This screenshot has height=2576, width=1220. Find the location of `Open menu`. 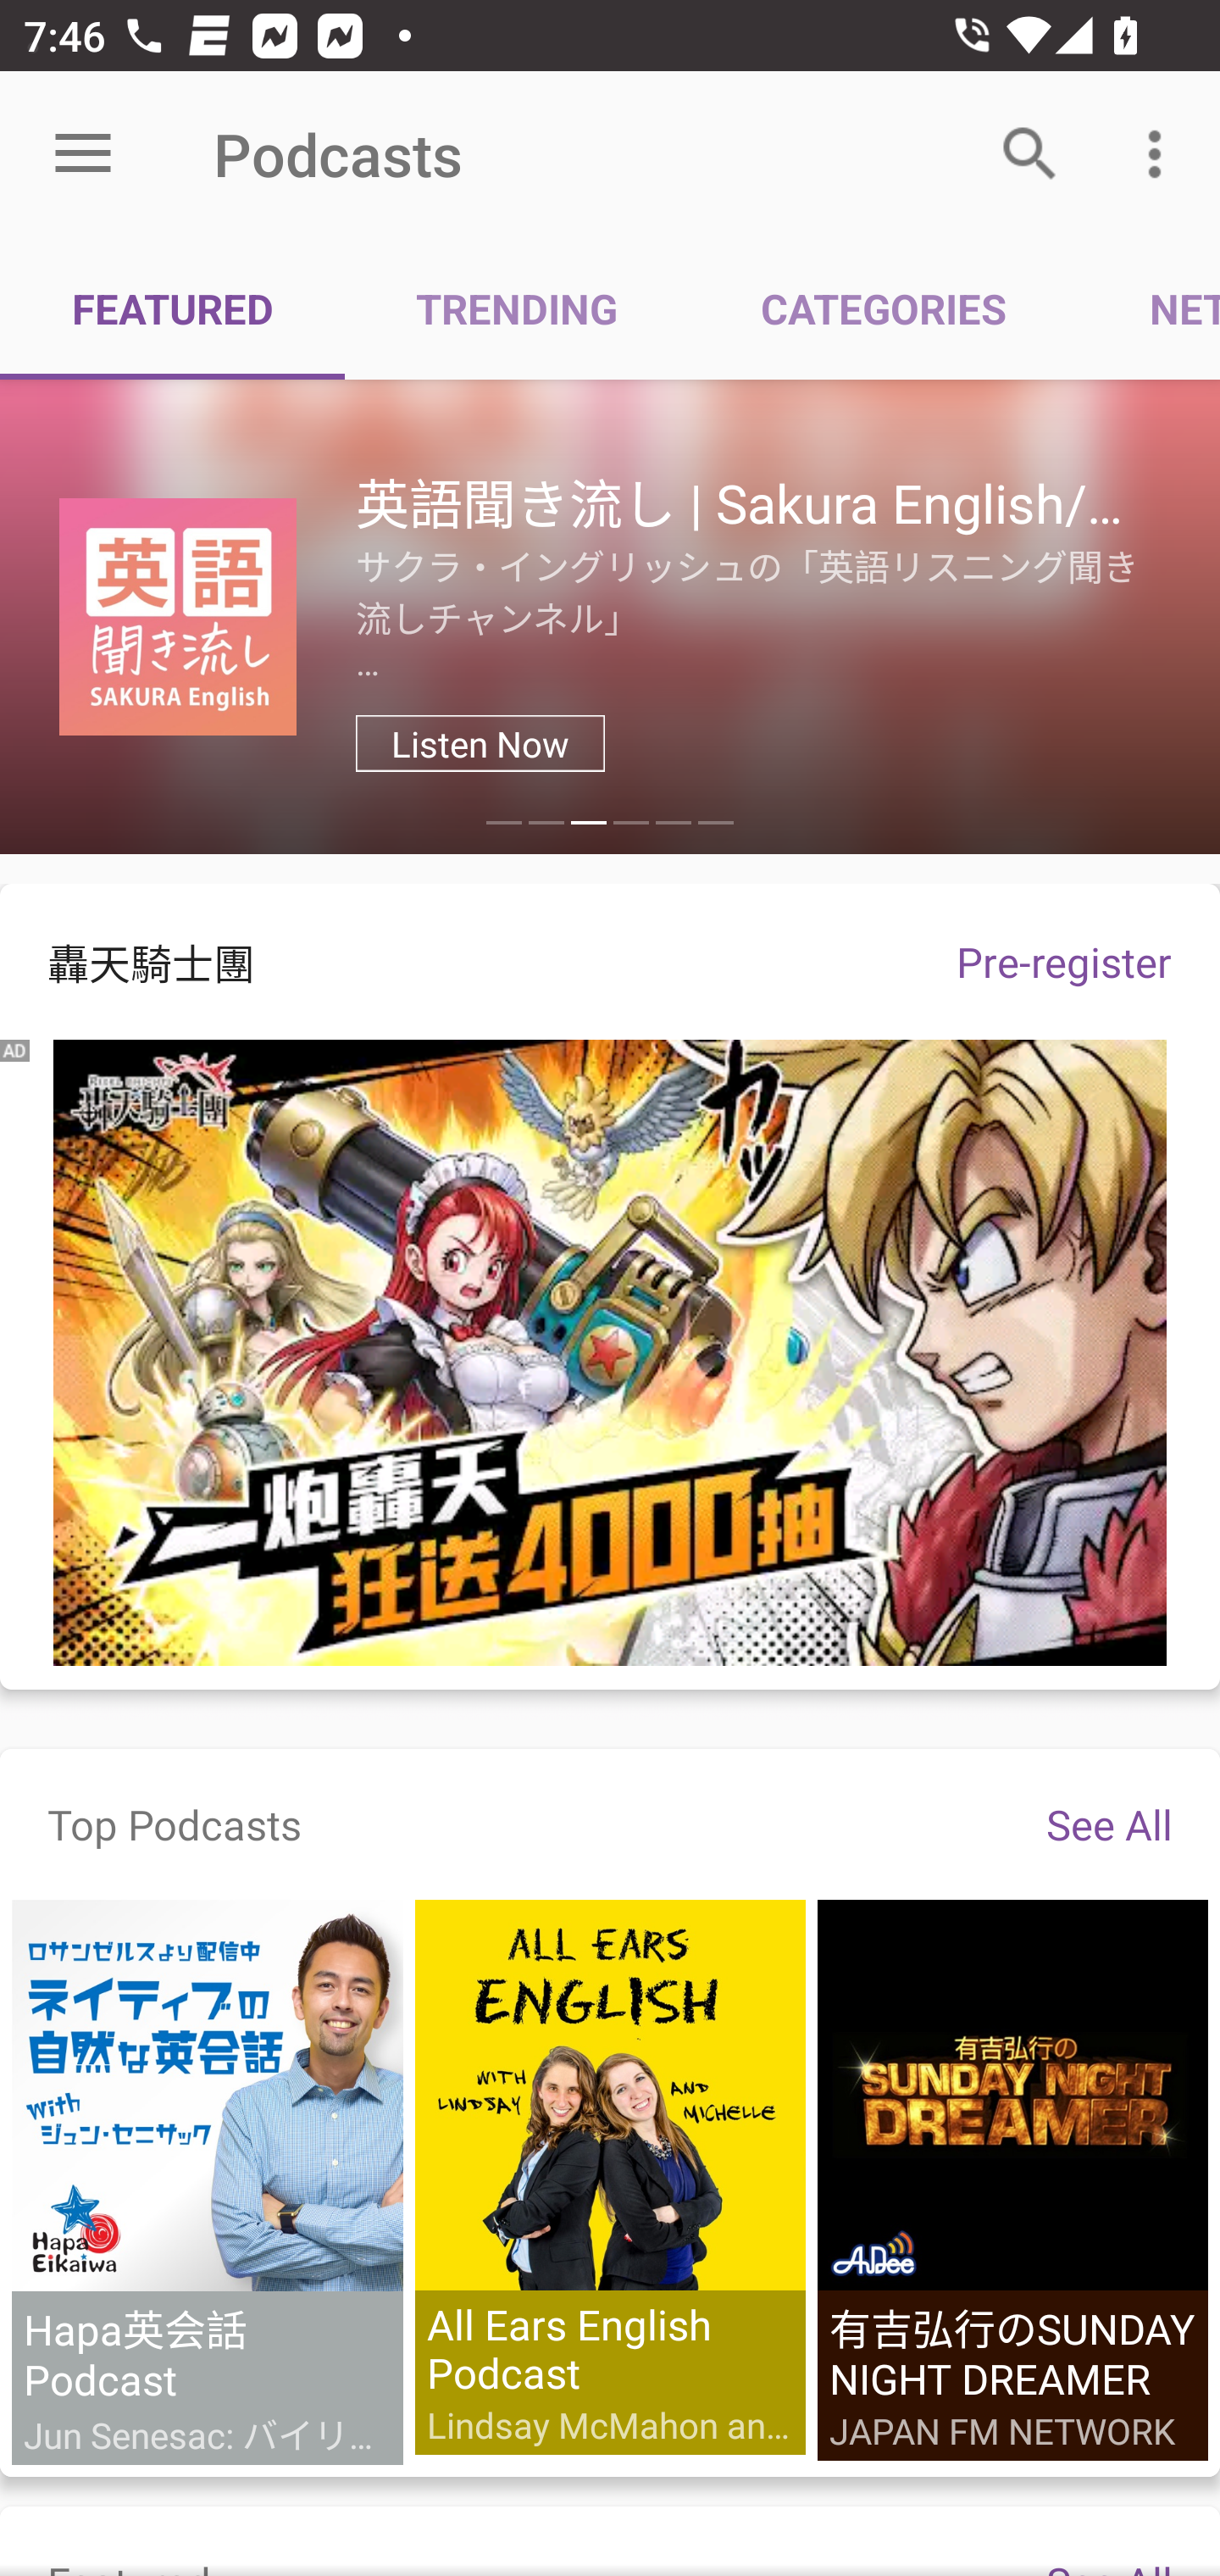

Open menu is located at coordinates (83, 154).